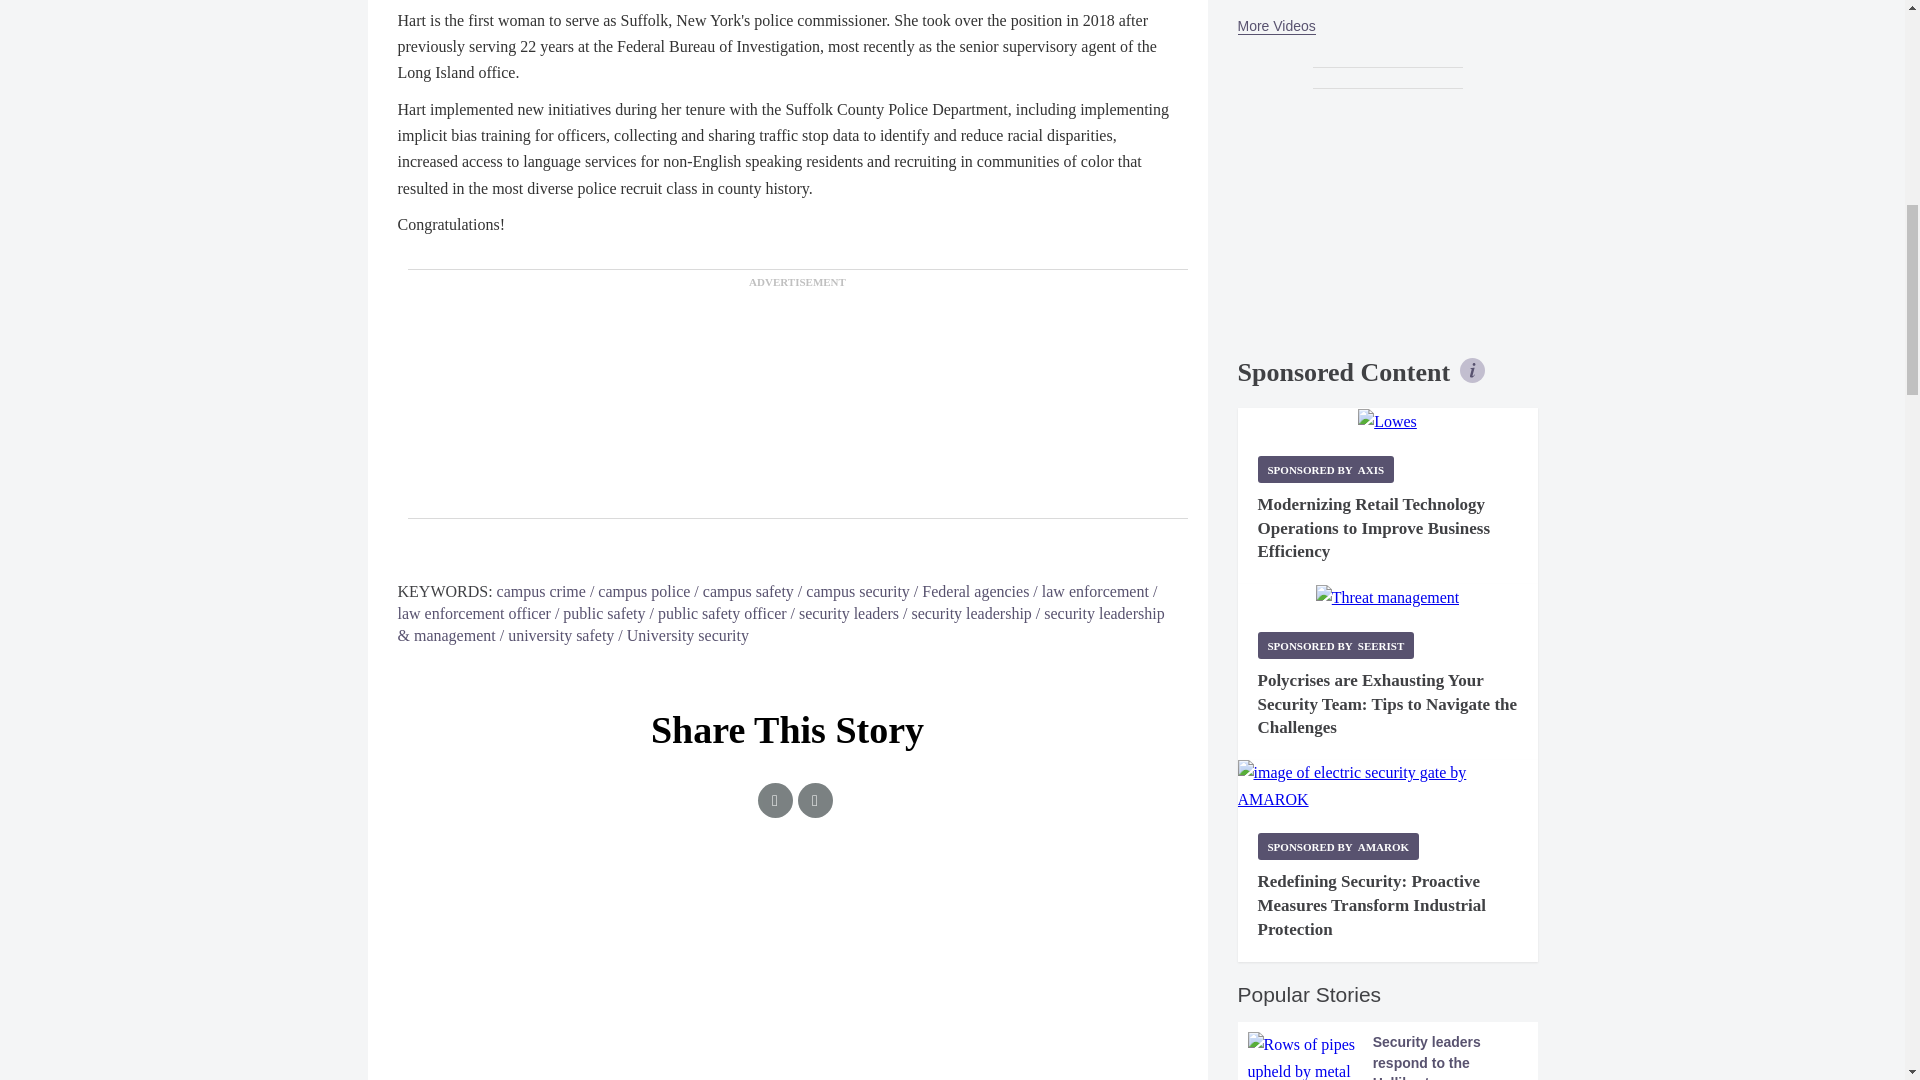 Image resolution: width=1920 pixels, height=1080 pixels. I want to click on Lowes, so click(1386, 422).